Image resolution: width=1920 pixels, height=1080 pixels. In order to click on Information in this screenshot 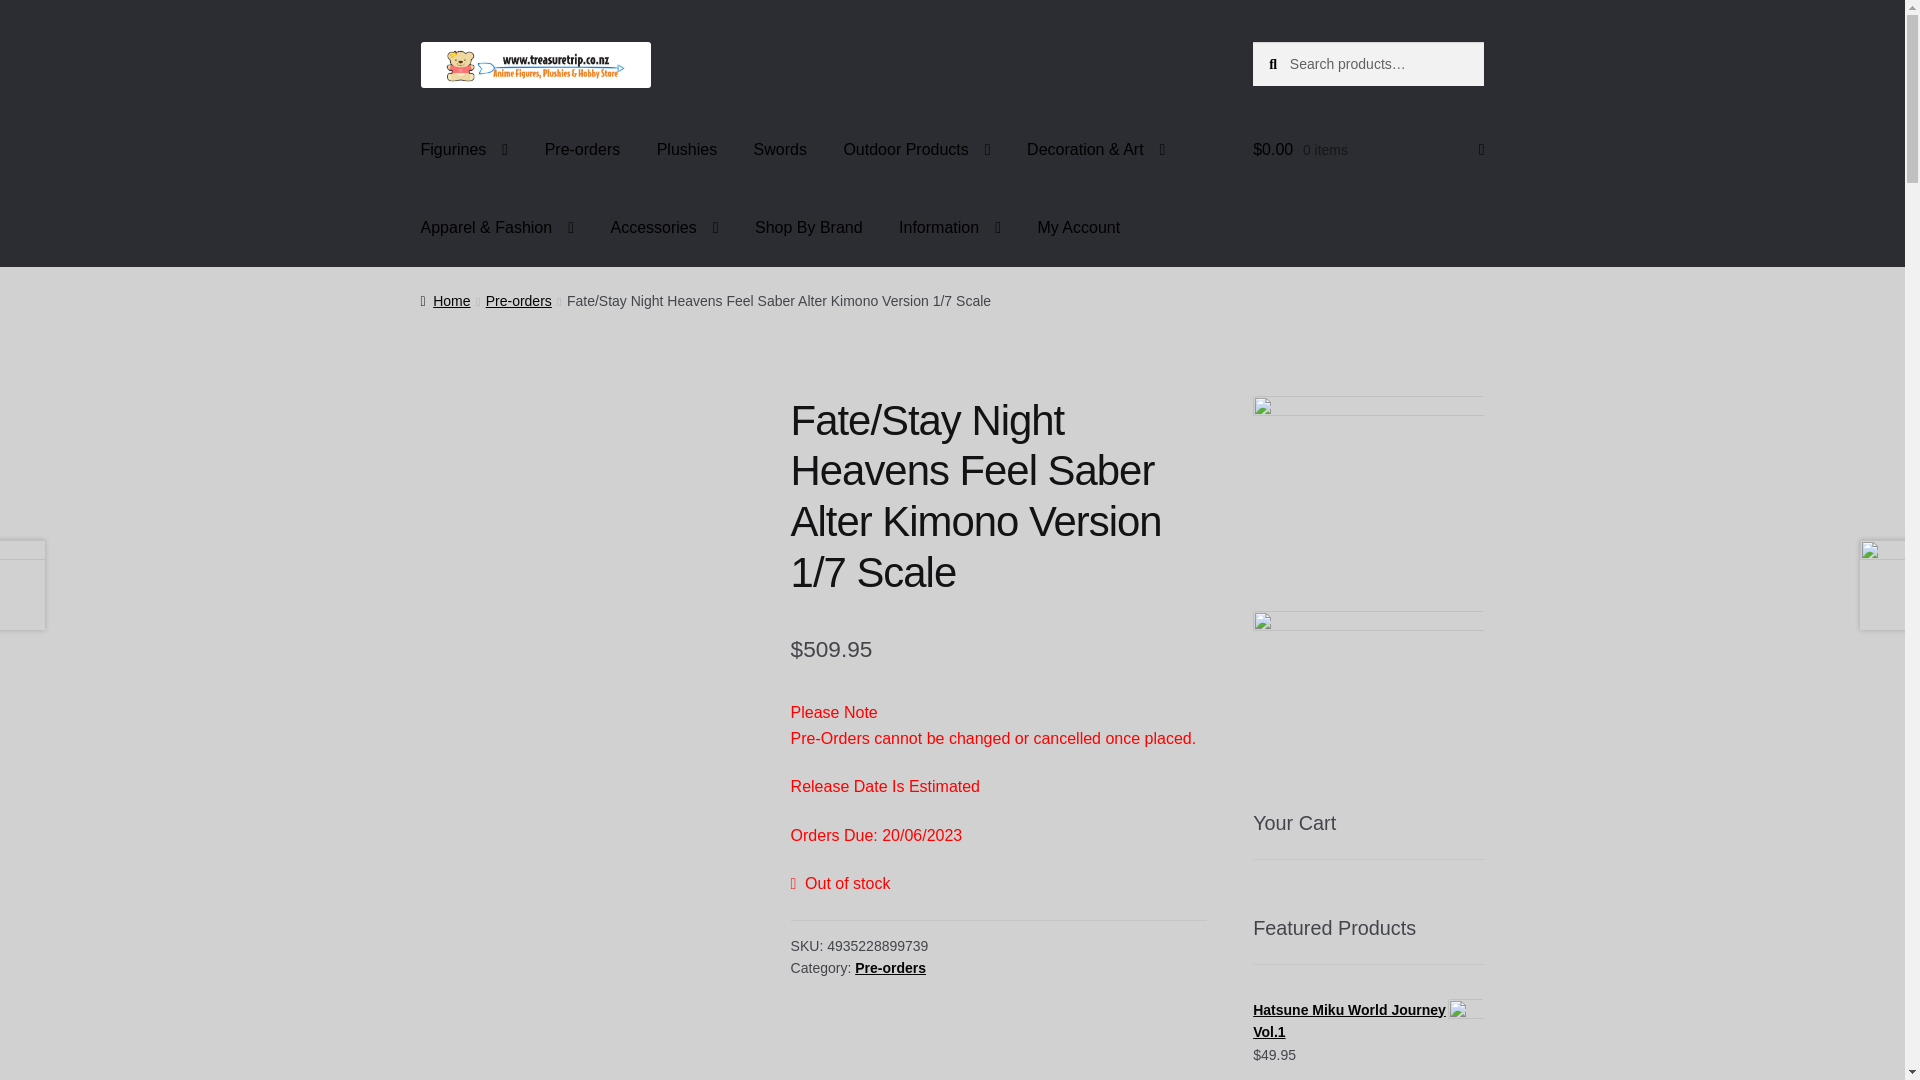, I will do `click(950, 228)`.